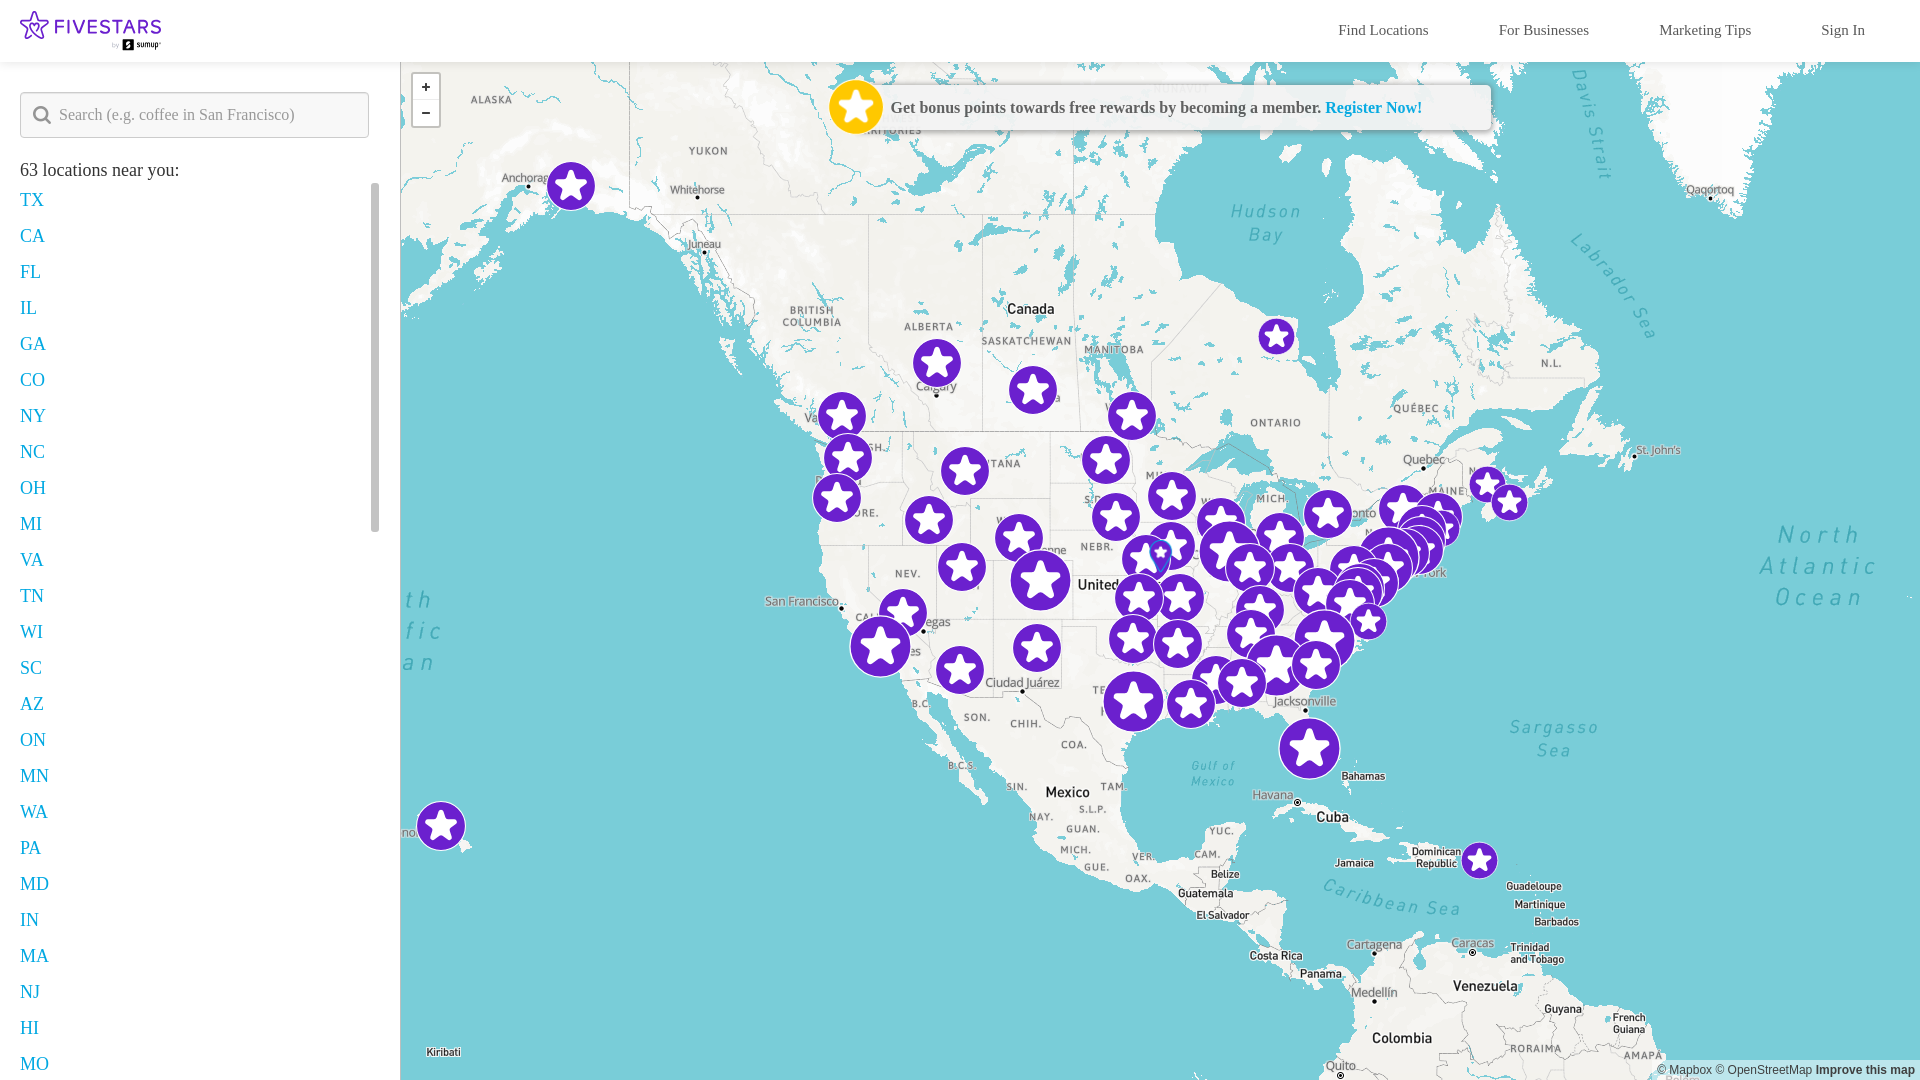  What do you see at coordinates (1865, 1069) in the screenshot?
I see `Improve this map` at bounding box center [1865, 1069].